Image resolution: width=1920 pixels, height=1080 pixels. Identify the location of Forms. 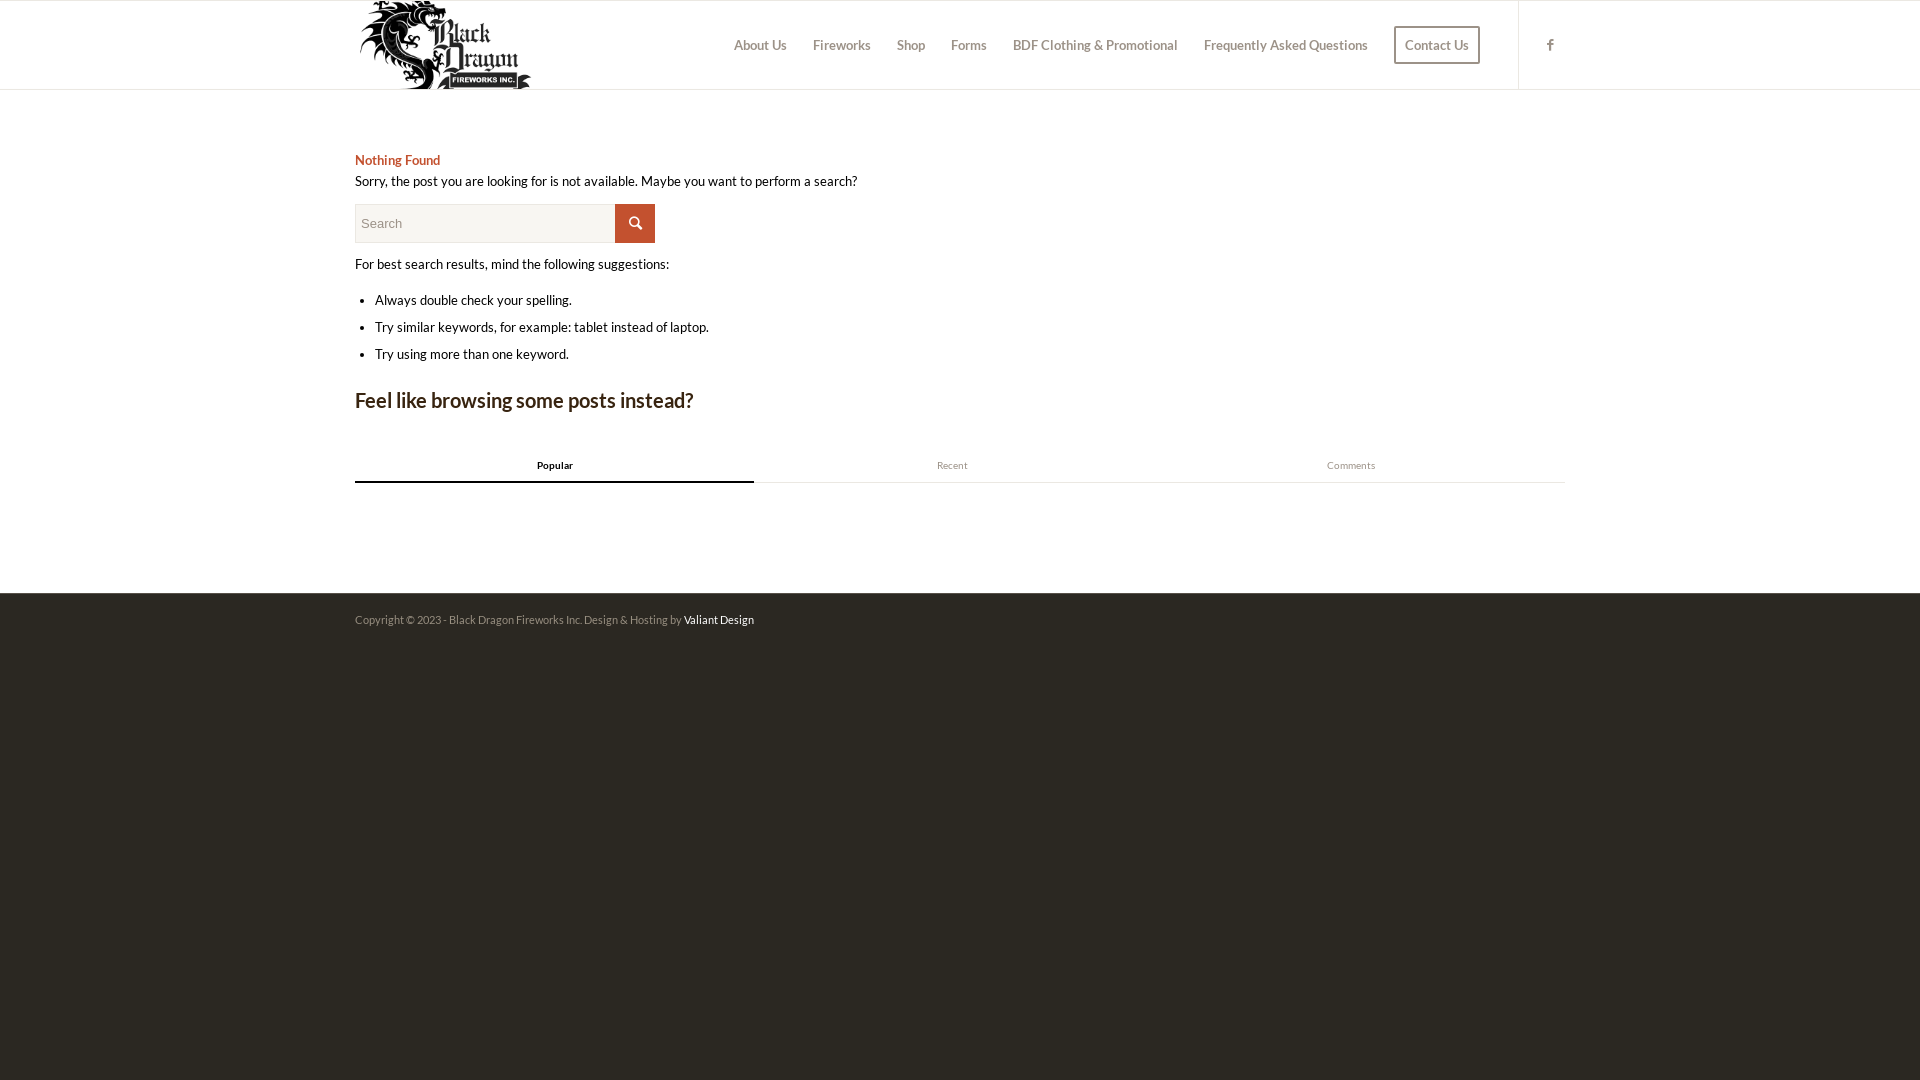
(969, 45).